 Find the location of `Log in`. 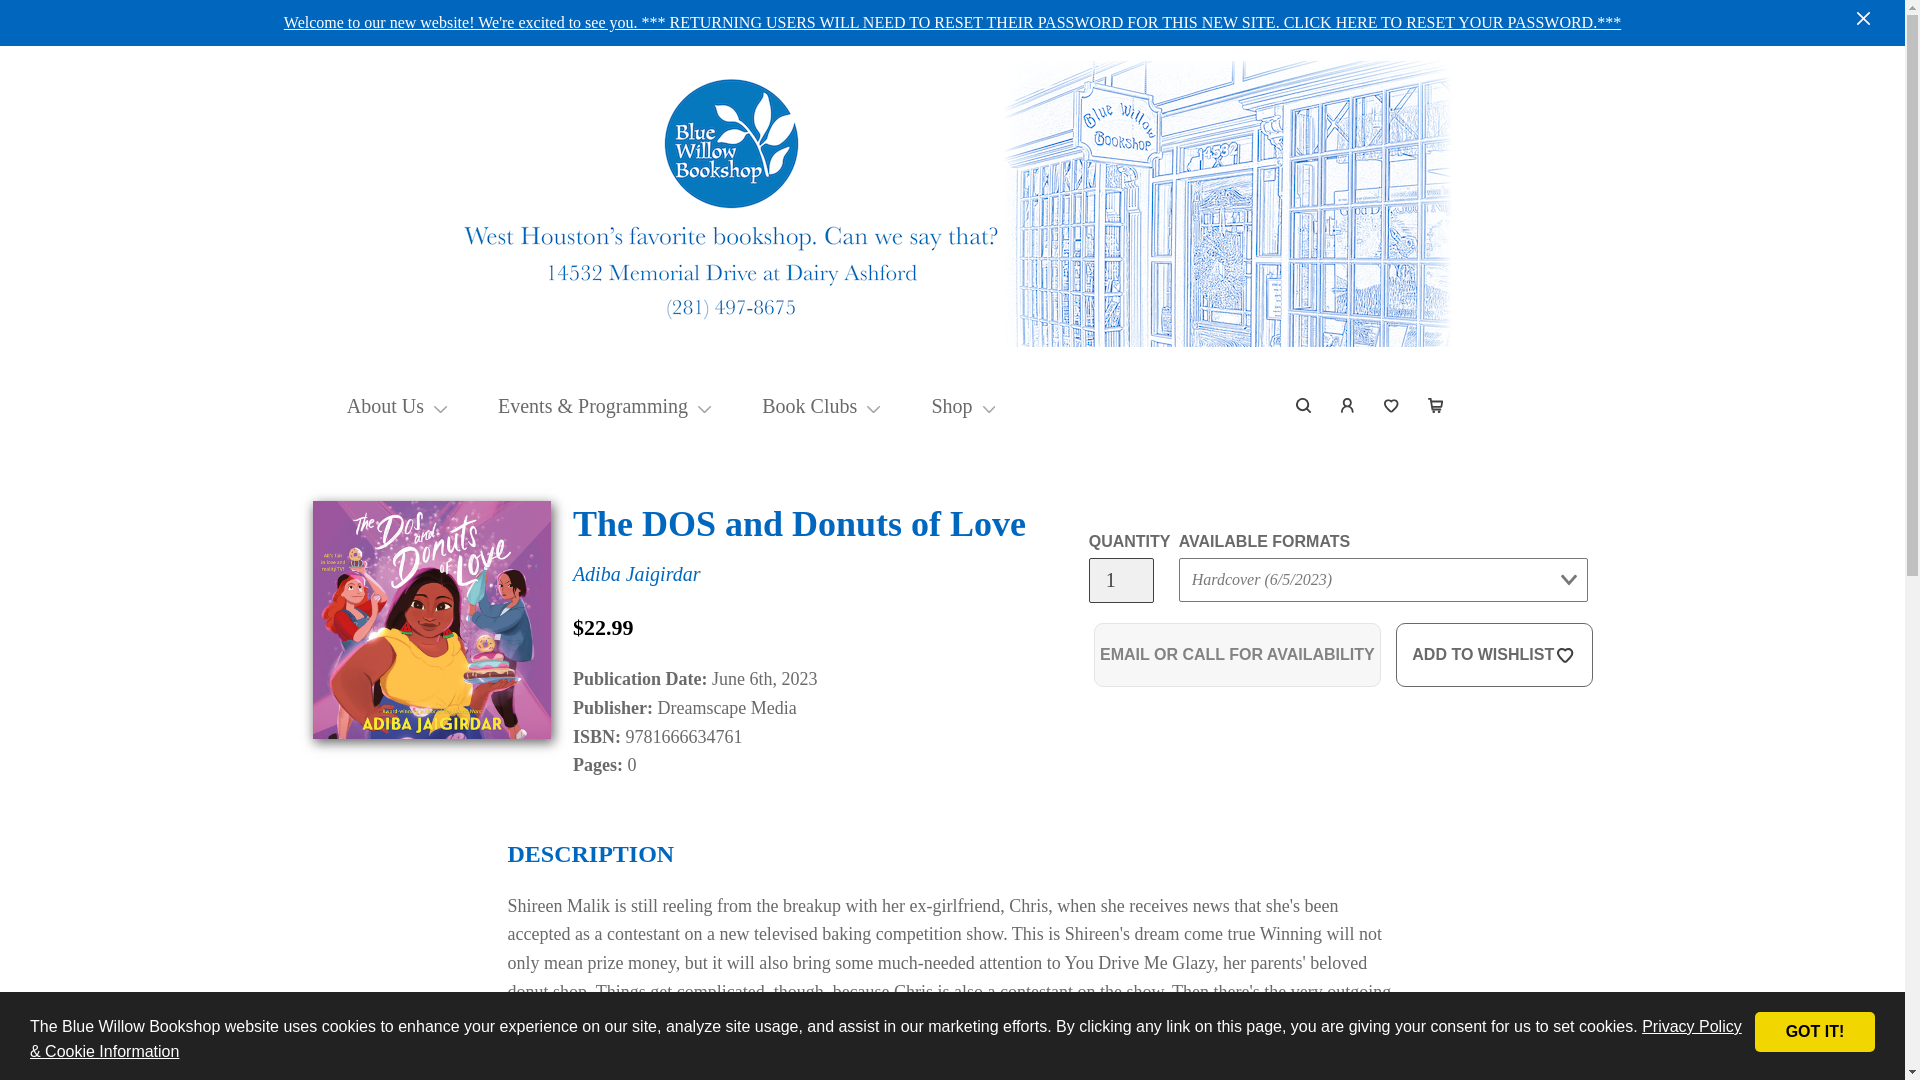

Log in is located at coordinates (1348, 406).